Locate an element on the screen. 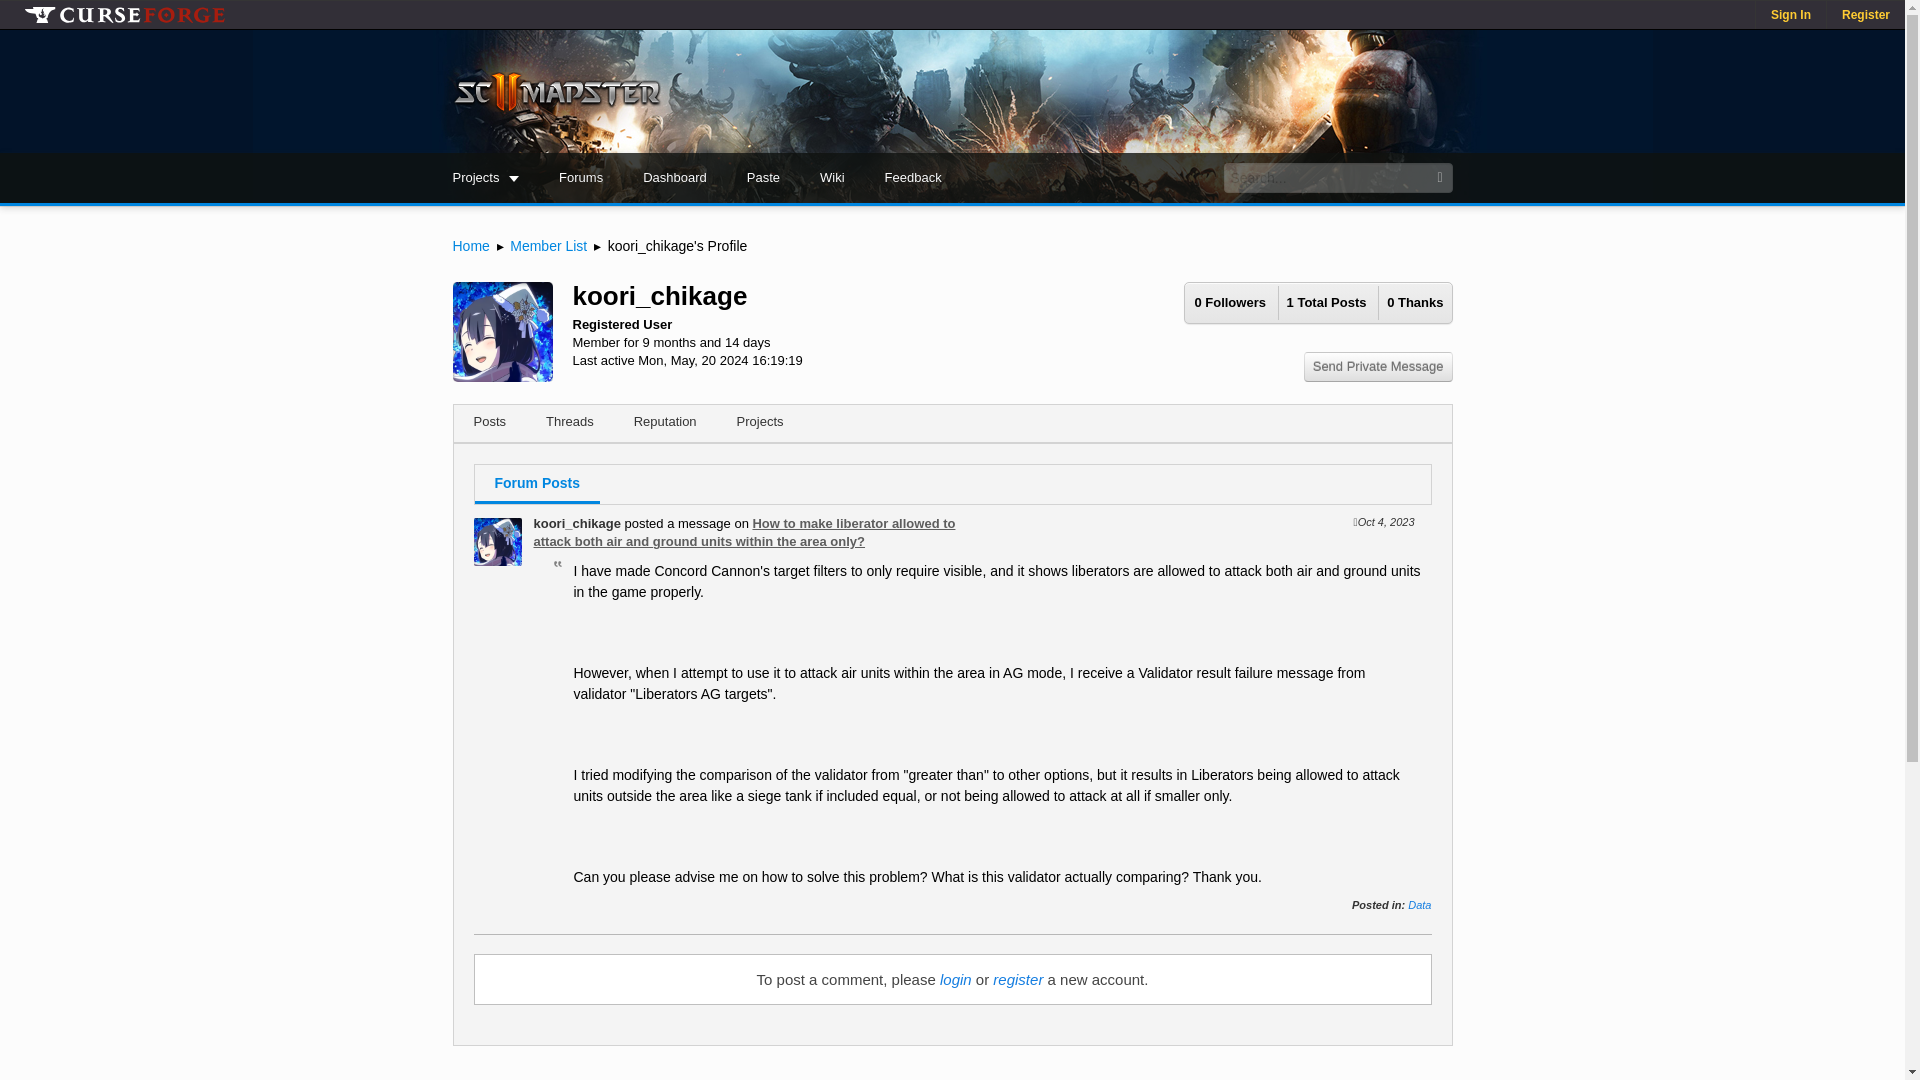 The height and width of the screenshot is (1080, 1920). Projects is located at coordinates (760, 424).